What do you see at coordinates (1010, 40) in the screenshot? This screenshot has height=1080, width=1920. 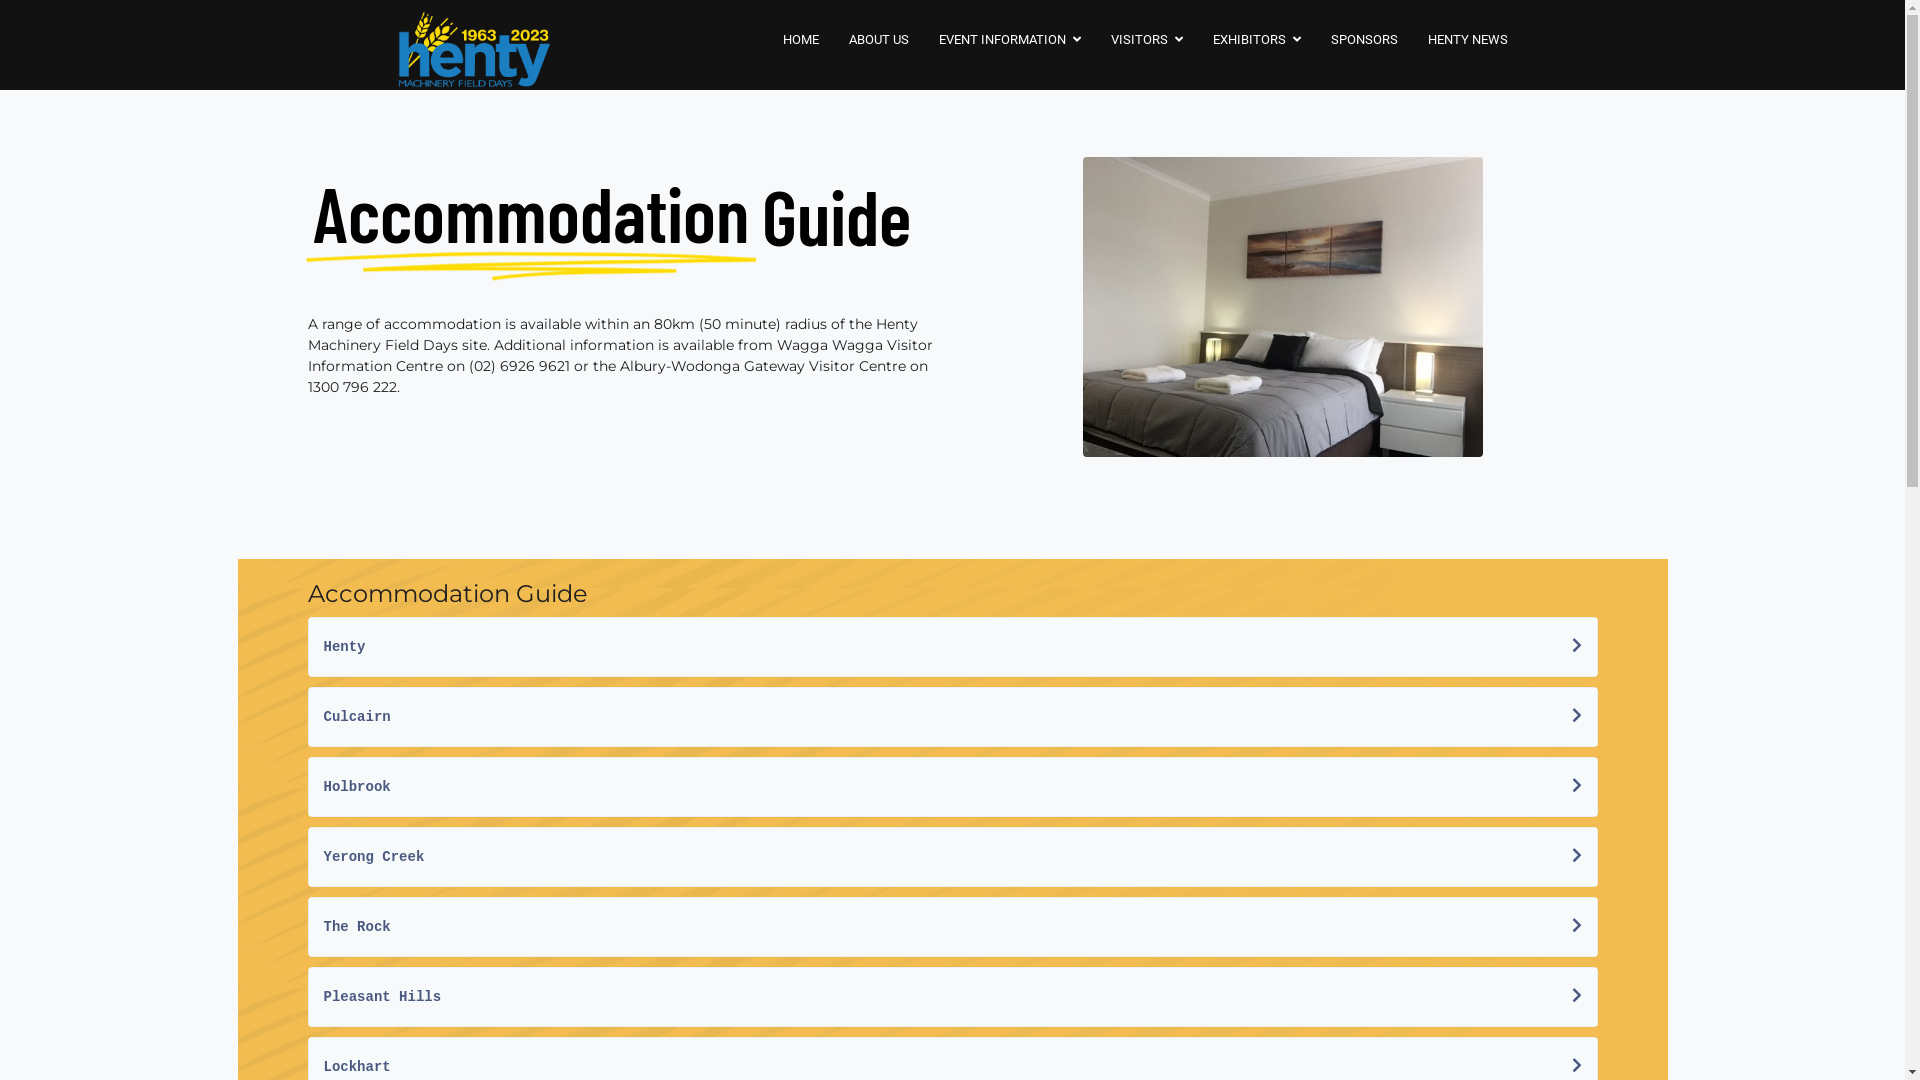 I see `EVENT INFORMATION` at bounding box center [1010, 40].